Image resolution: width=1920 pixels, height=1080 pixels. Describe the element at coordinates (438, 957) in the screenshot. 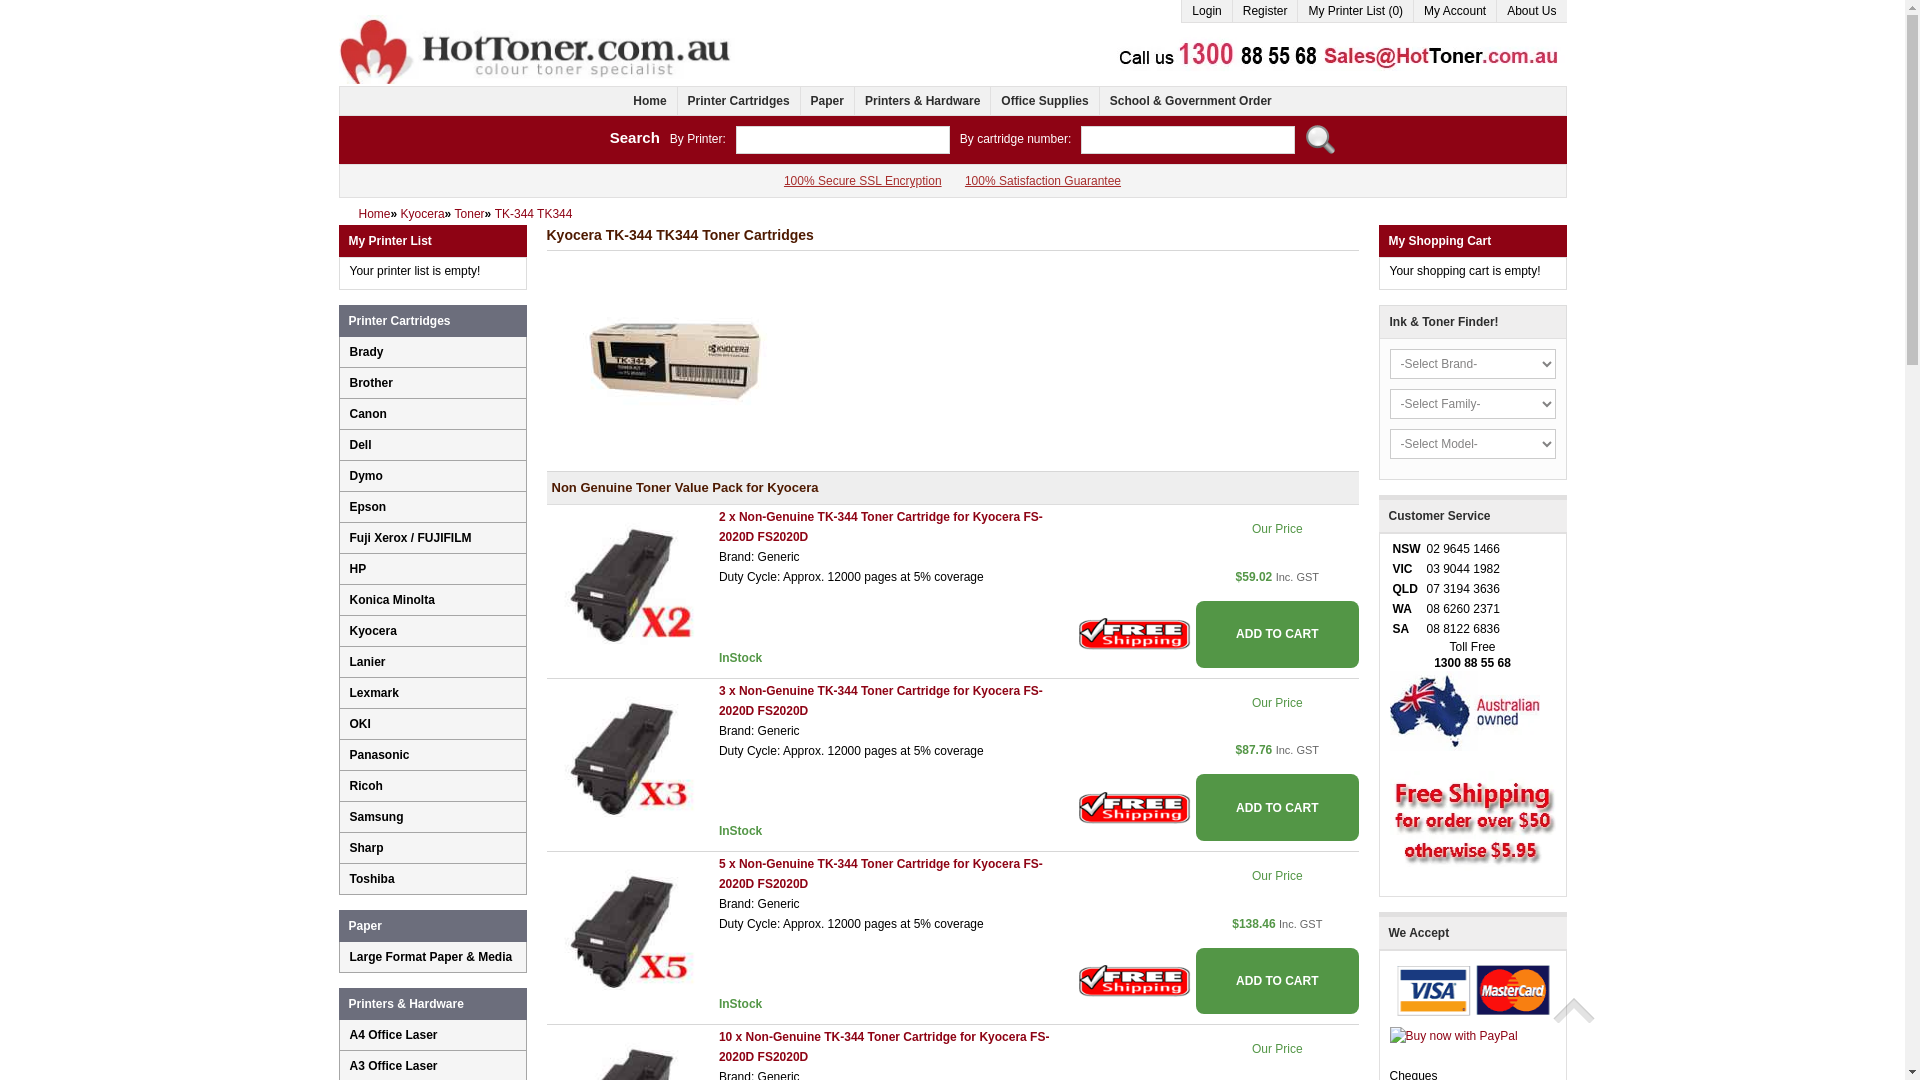

I see `Large Format Paper & Media` at that location.